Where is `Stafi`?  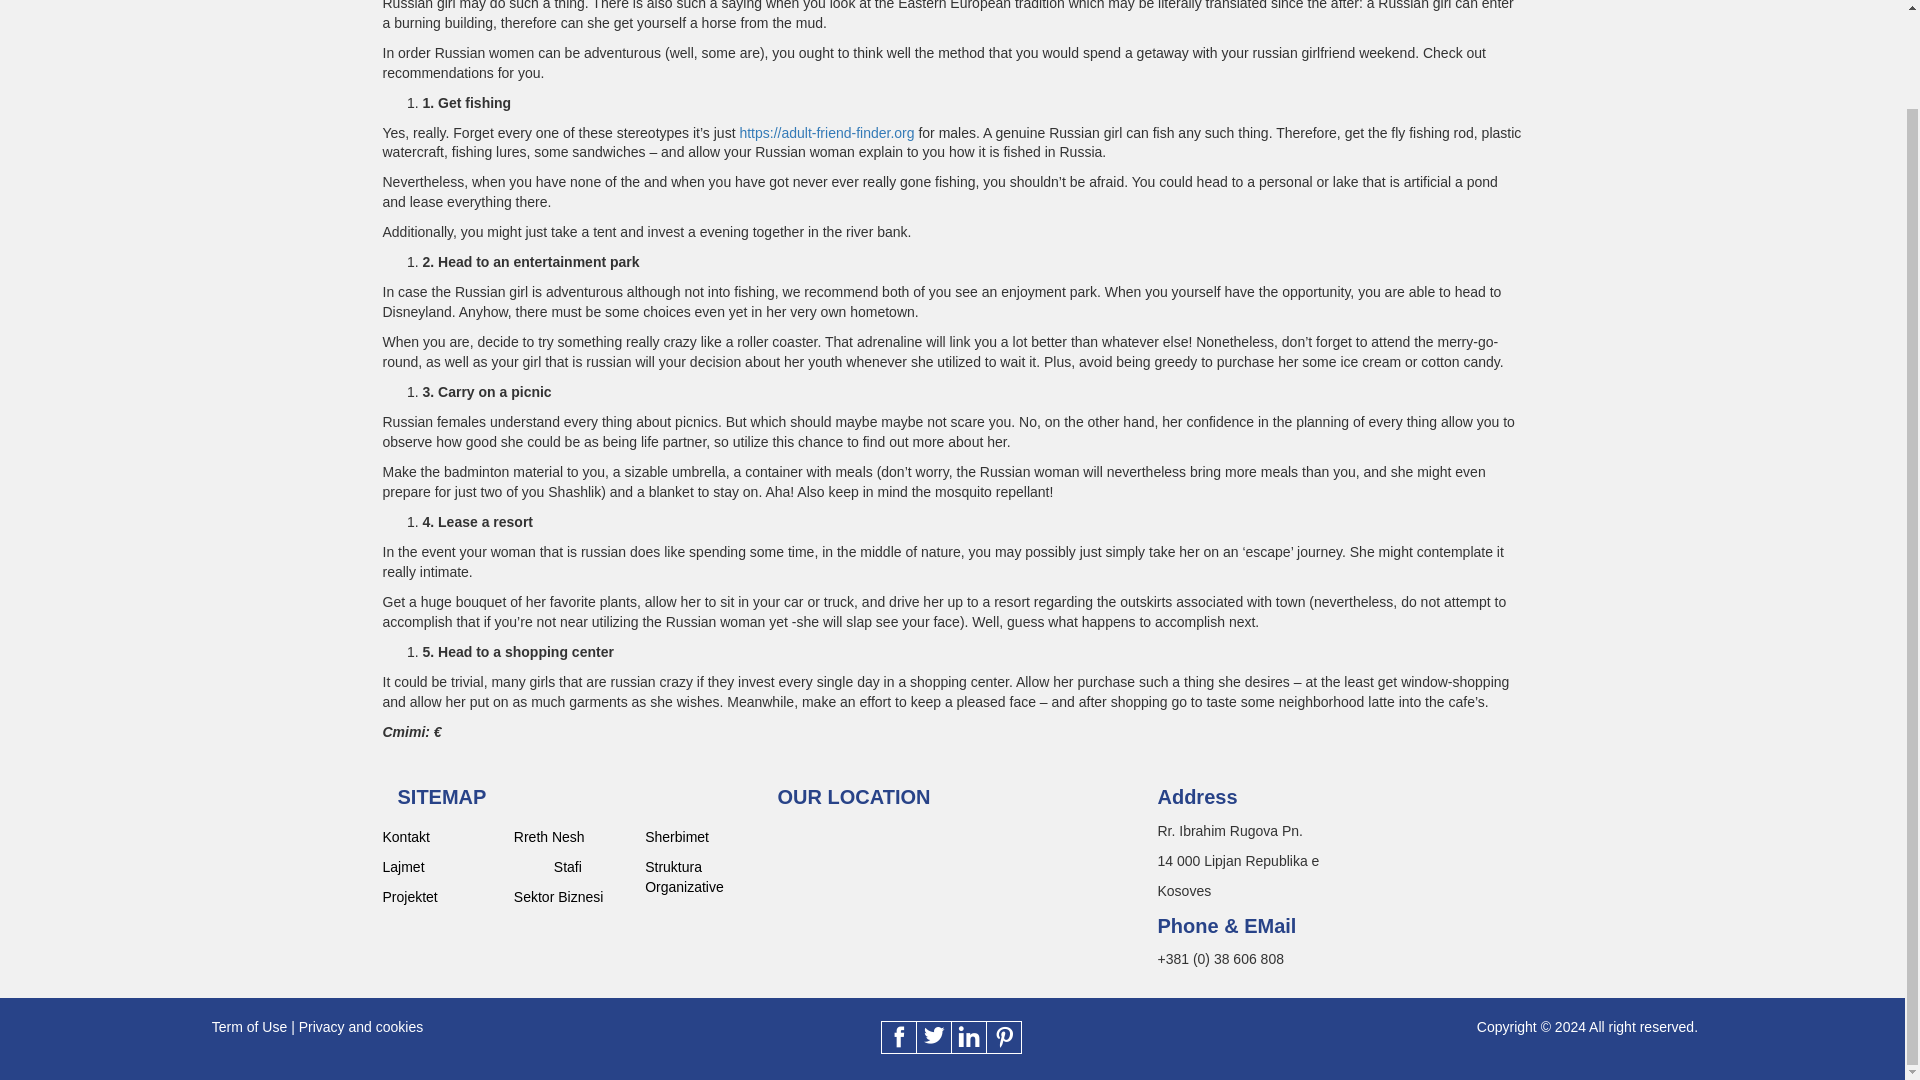
Stafi is located at coordinates (592, 866).